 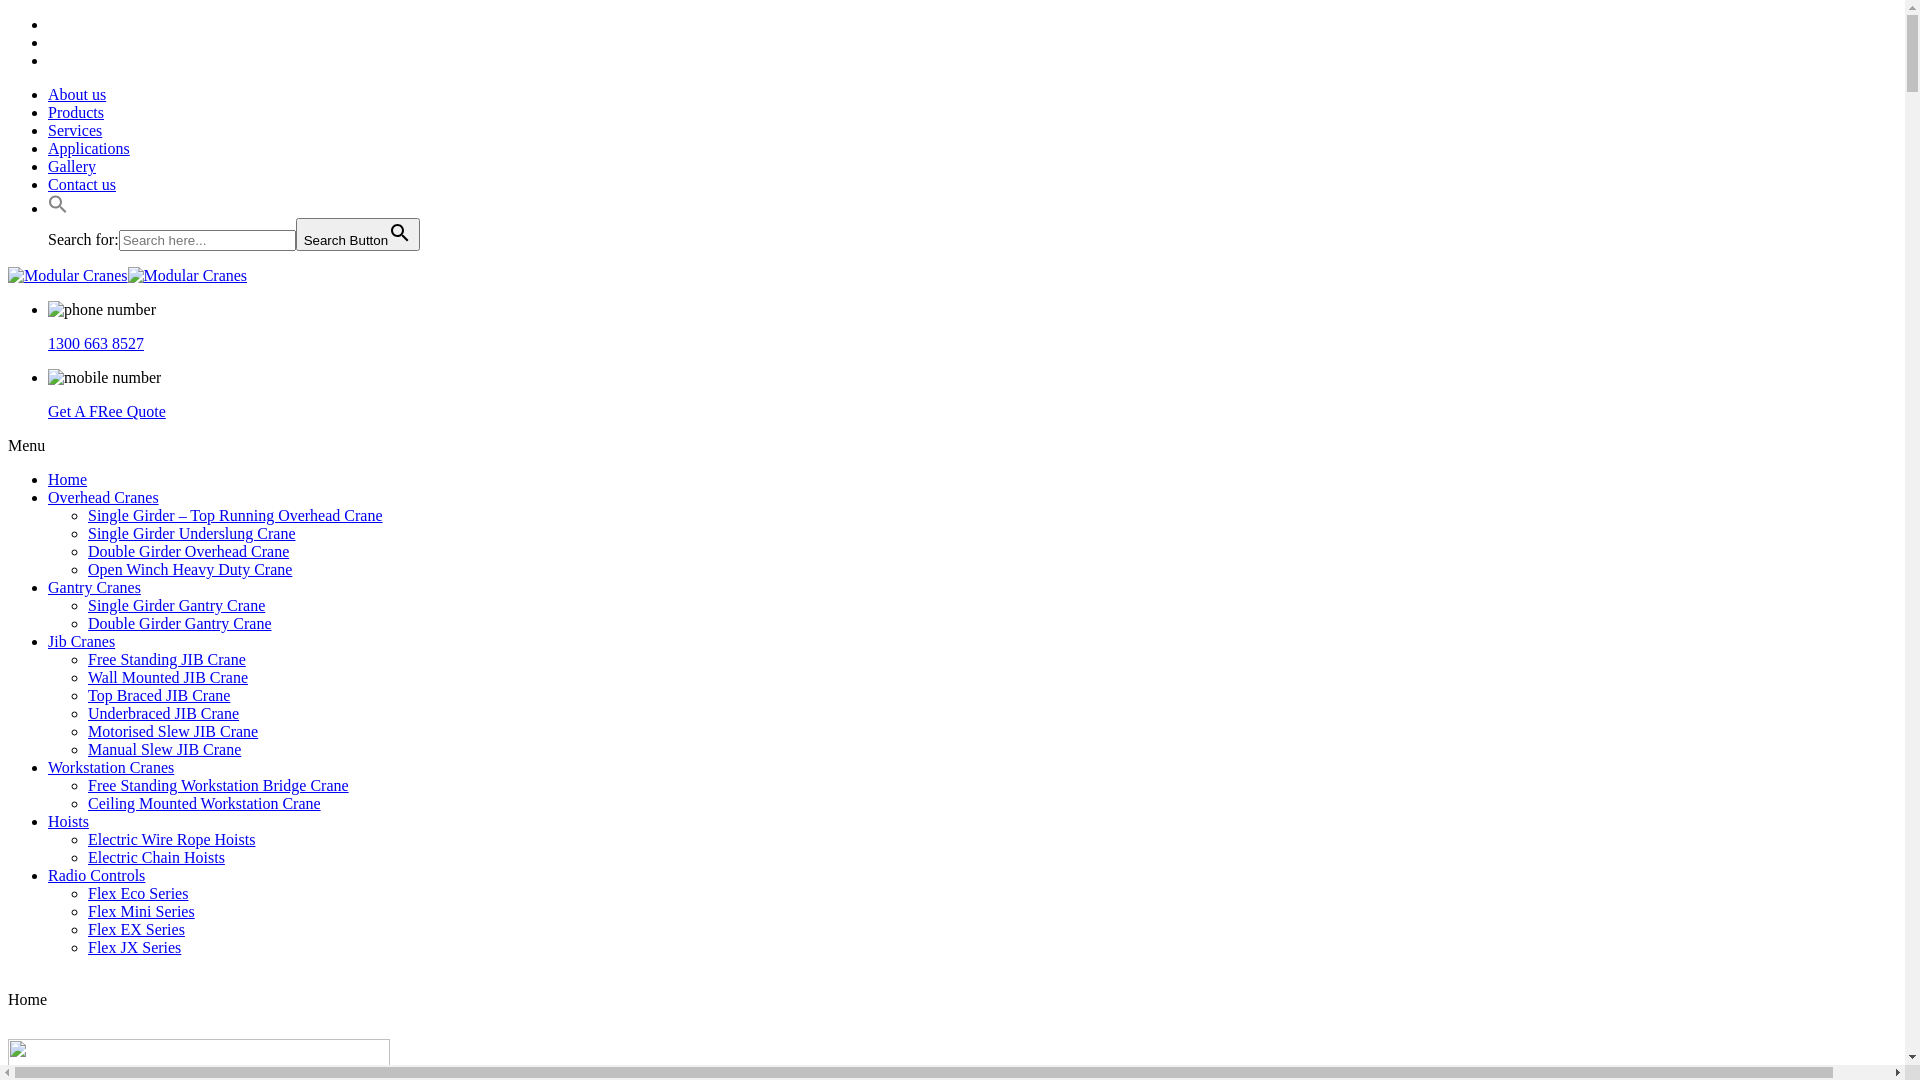 What do you see at coordinates (218, 786) in the screenshot?
I see `Free Standing Workstation Bridge Crane` at bounding box center [218, 786].